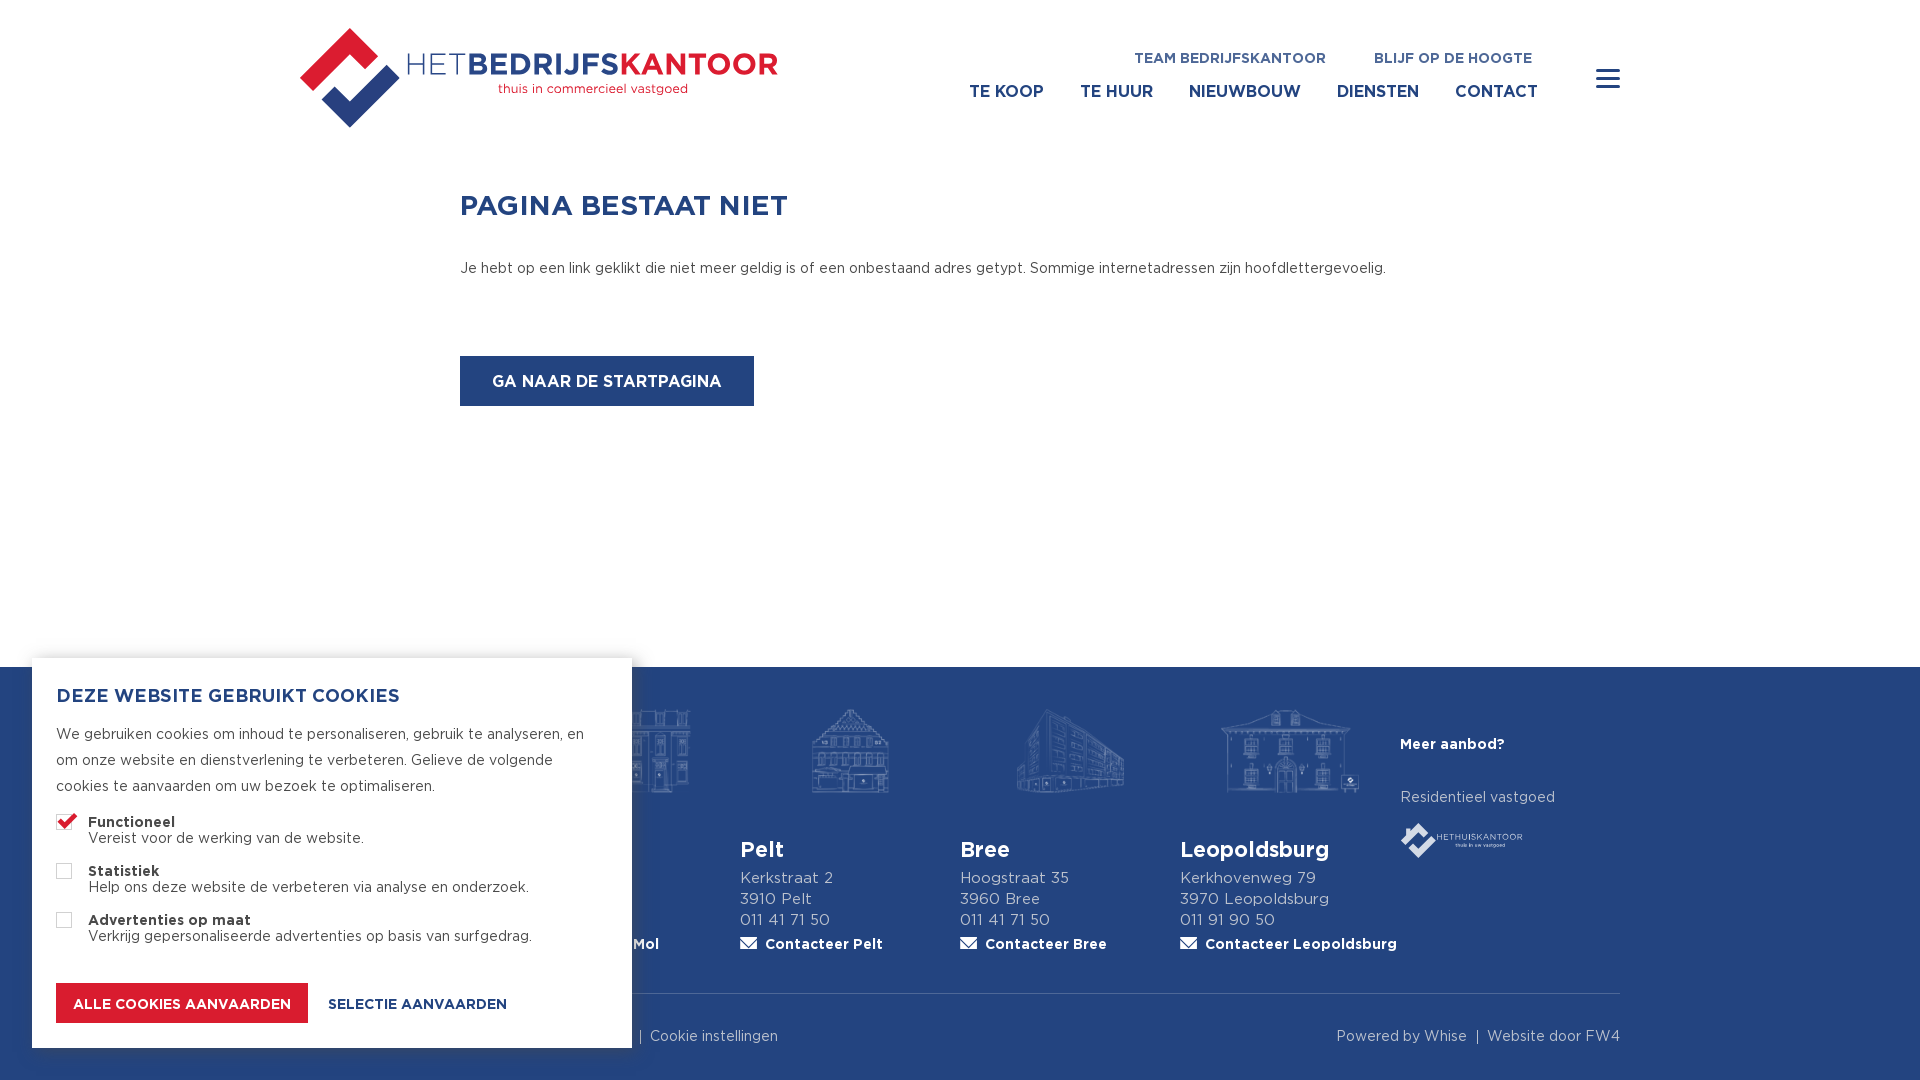 The width and height of the screenshot is (1920, 1080). Describe the element at coordinates (1070, 920) in the screenshot. I see `011 41 71 50` at that location.